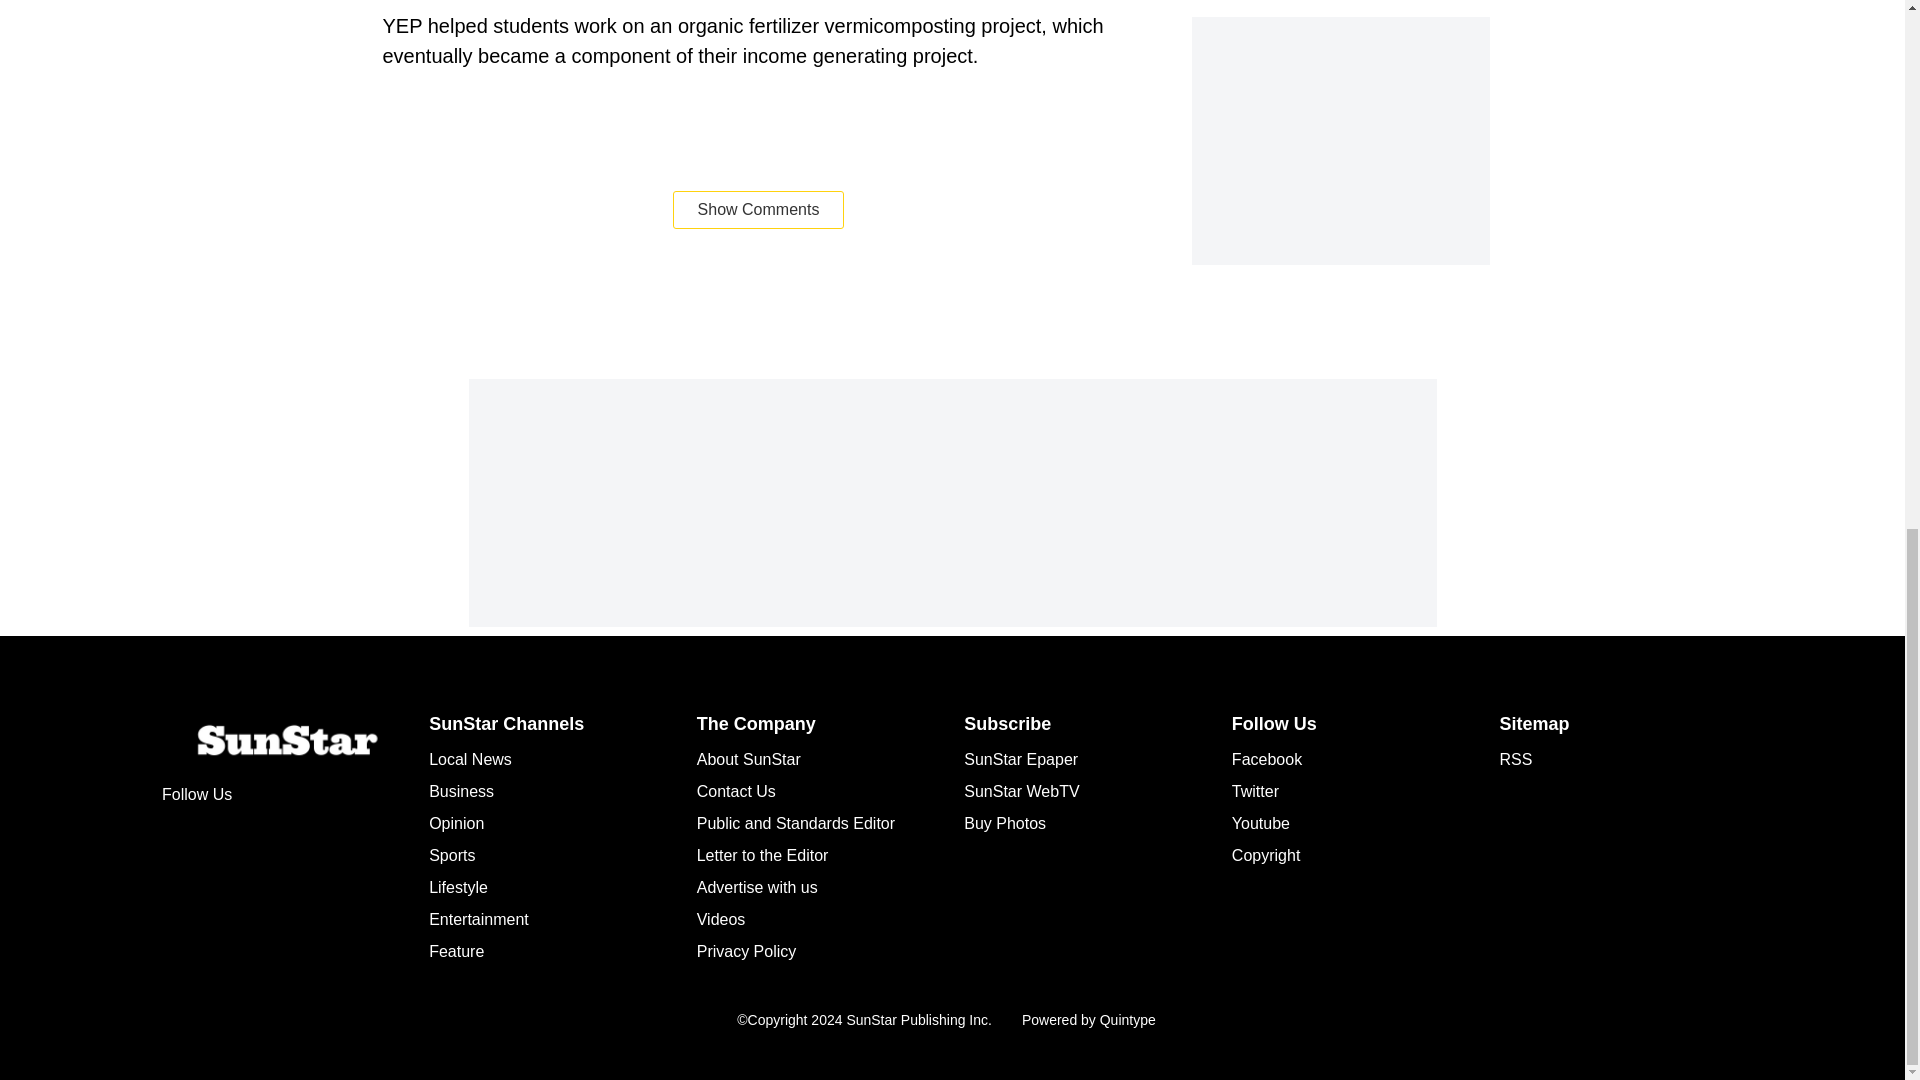 The height and width of the screenshot is (1080, 1920). I want to click on Opinion, so click(456, 823).